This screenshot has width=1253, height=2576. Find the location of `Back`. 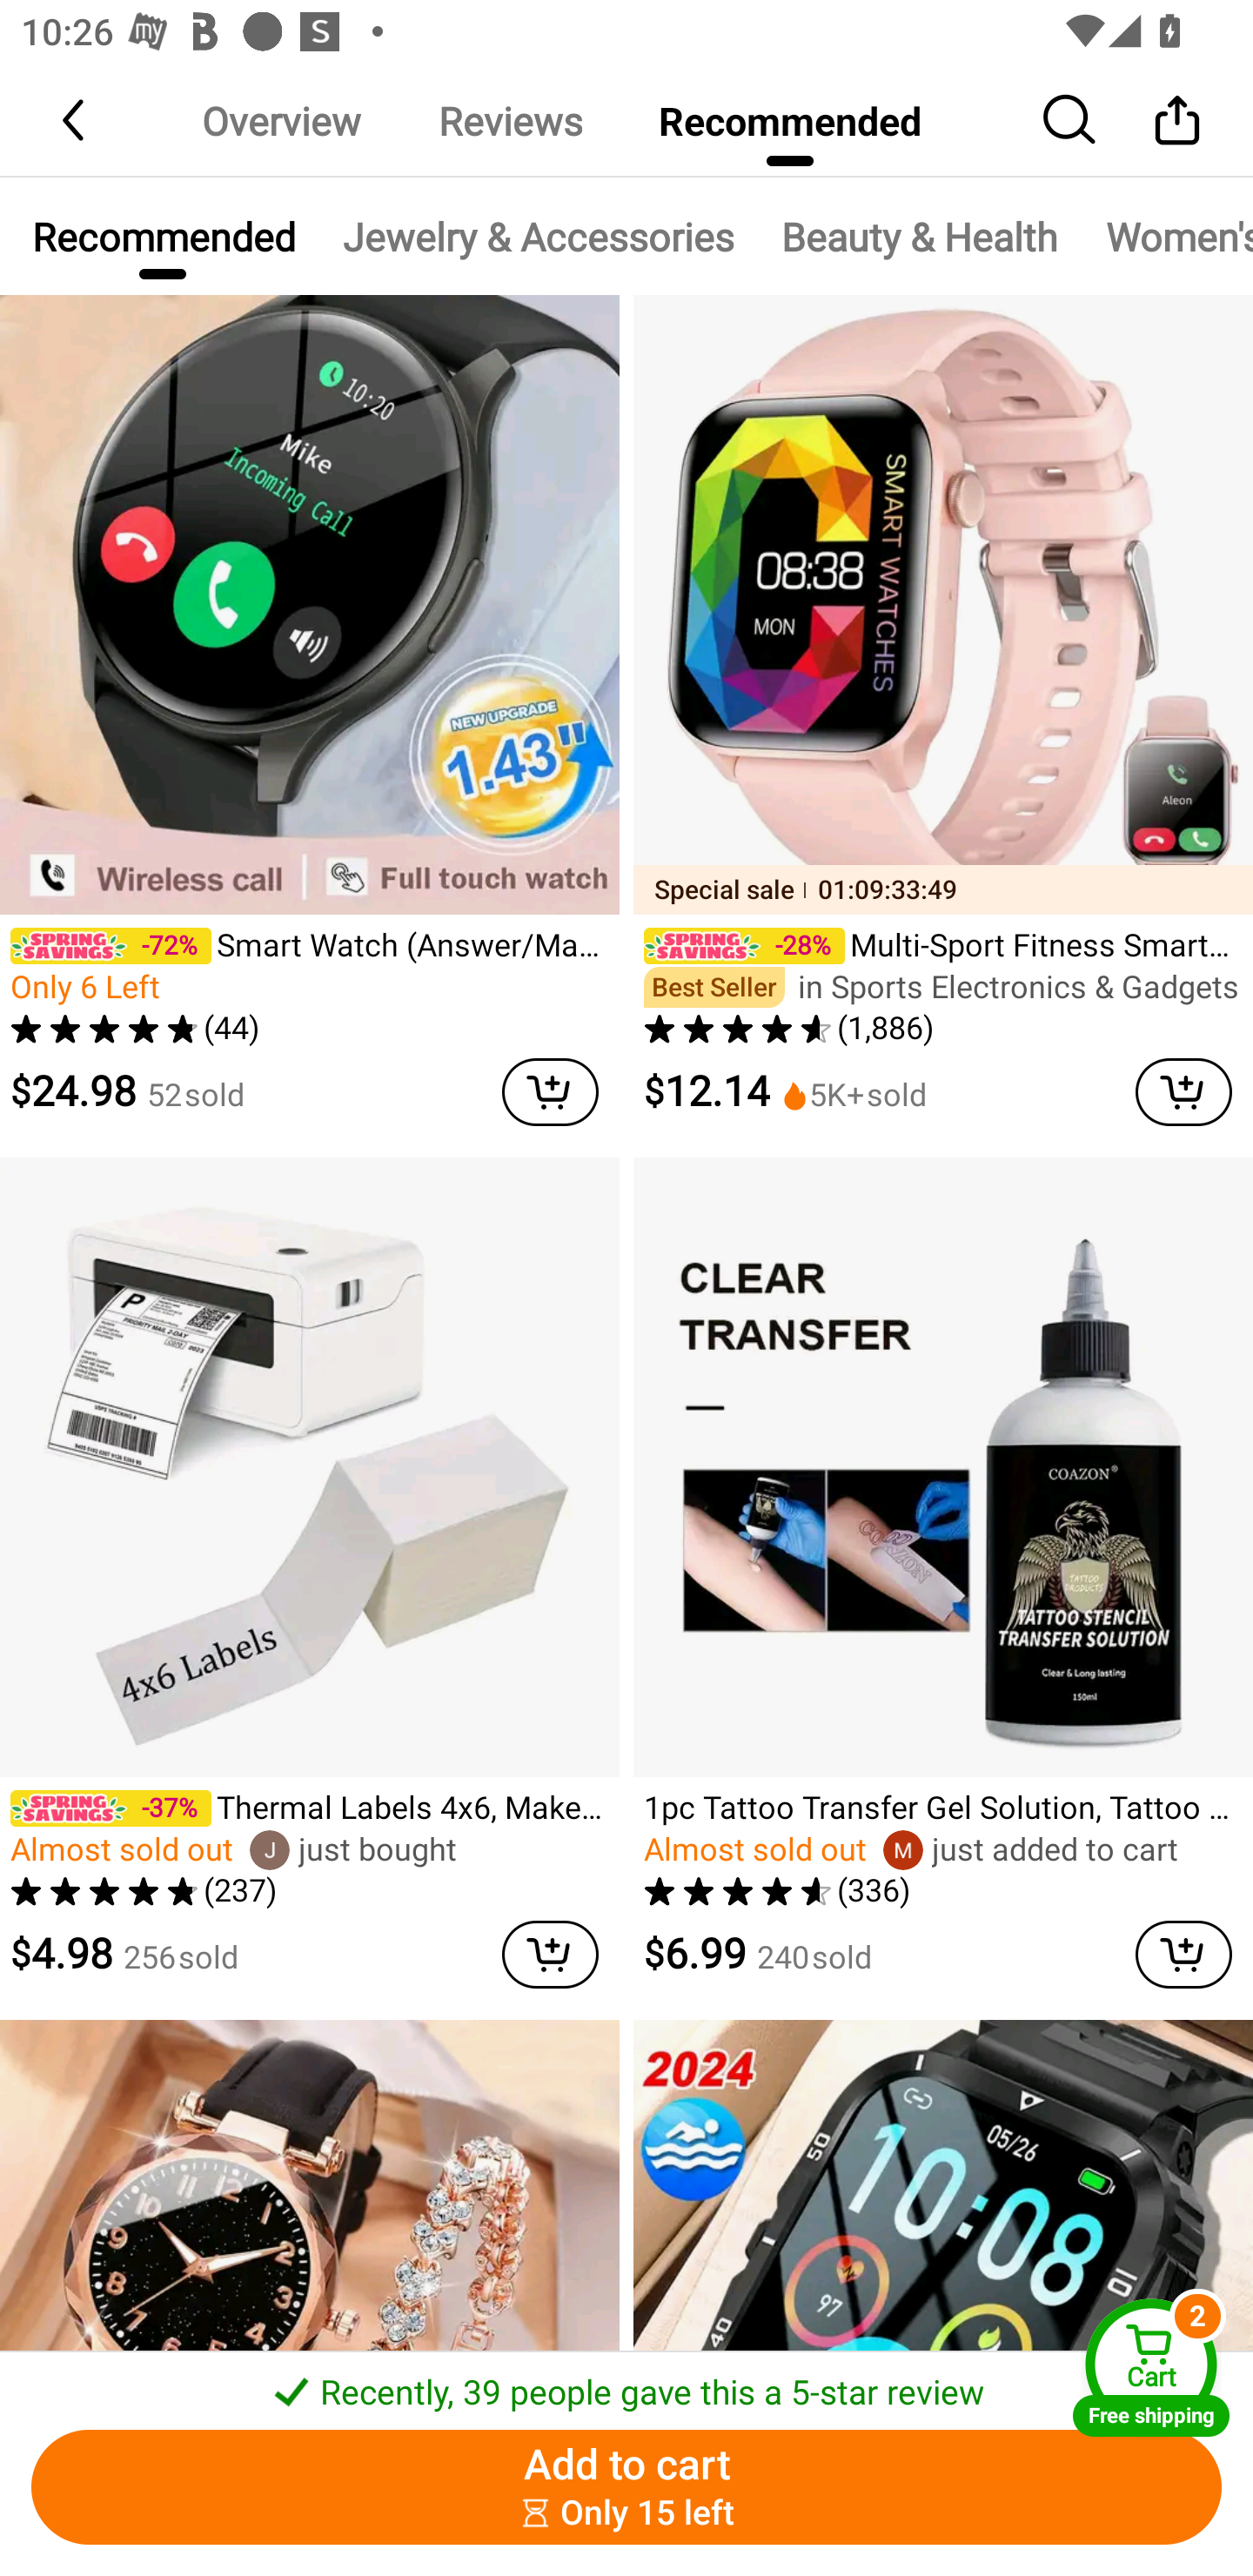

Back is located at coordinates (76, 119).